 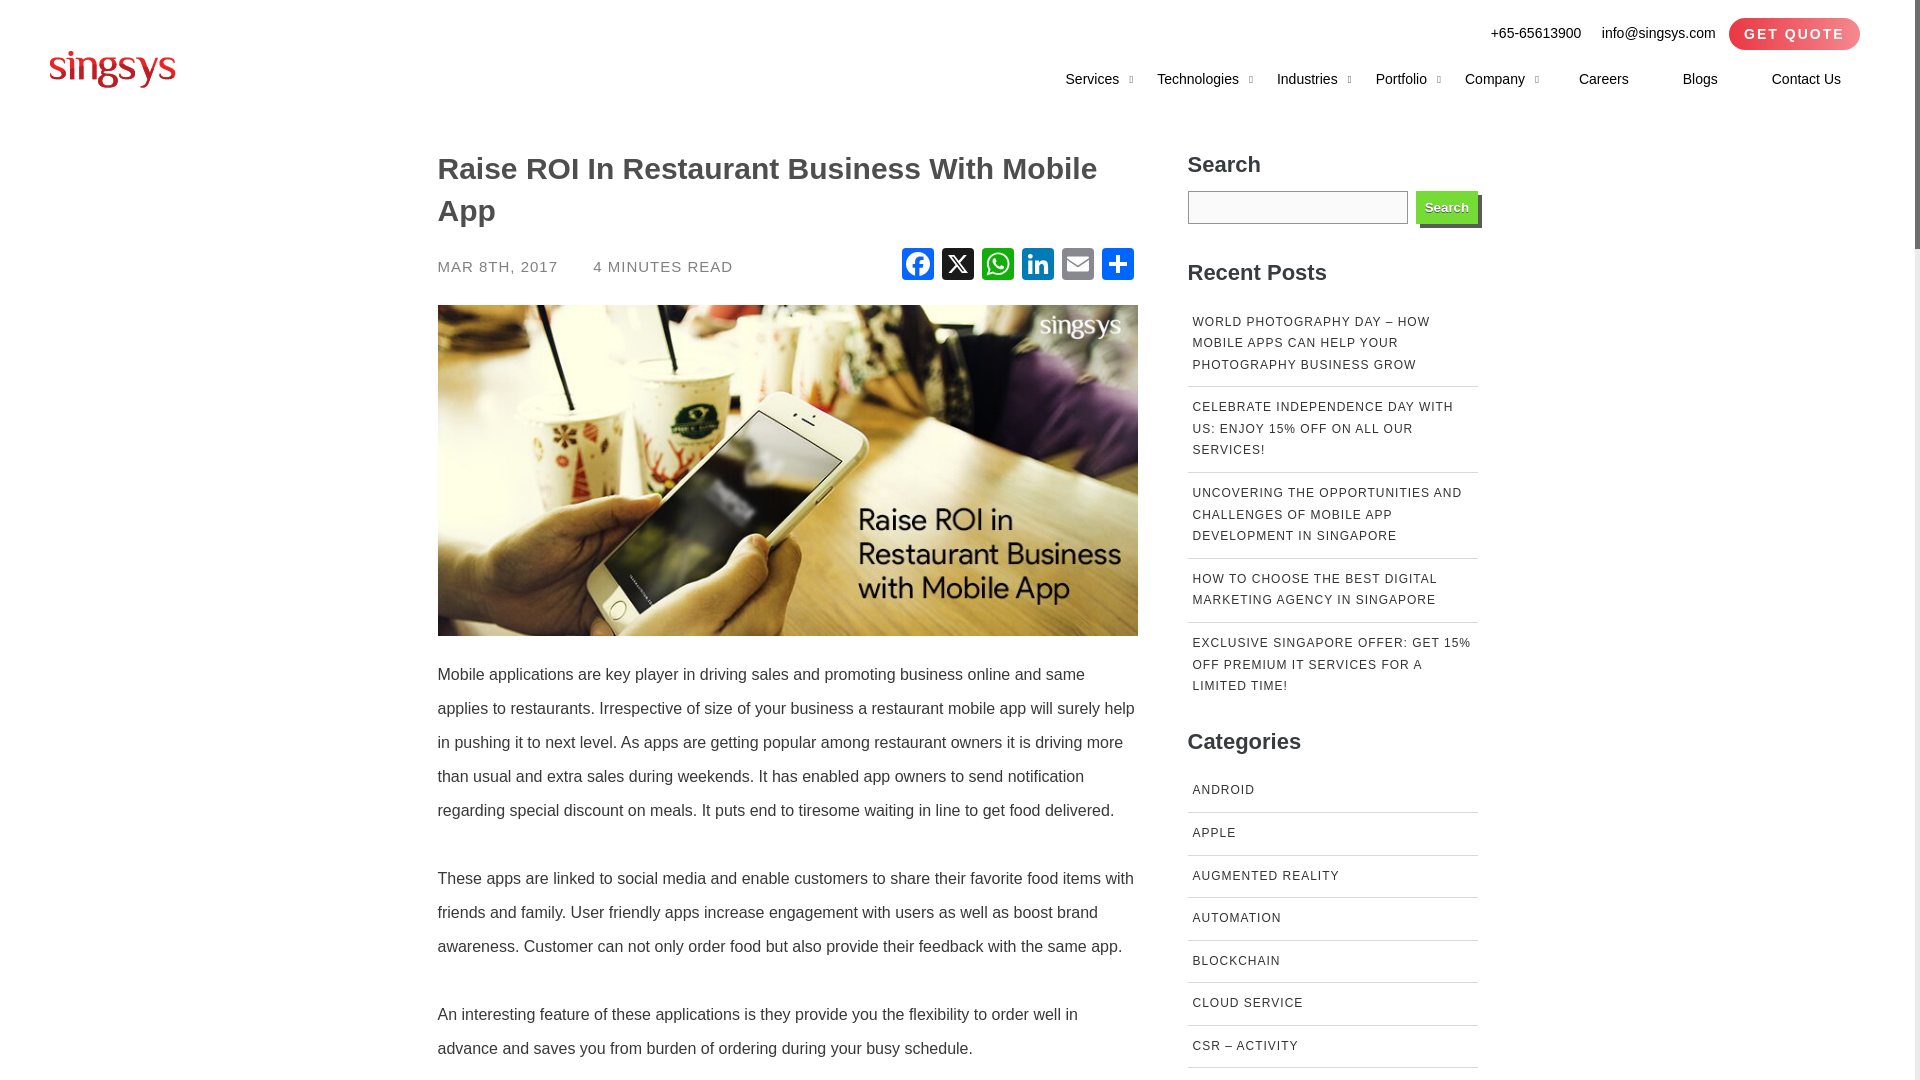 I want to click on Technologies, so click(x=1198, y=78).